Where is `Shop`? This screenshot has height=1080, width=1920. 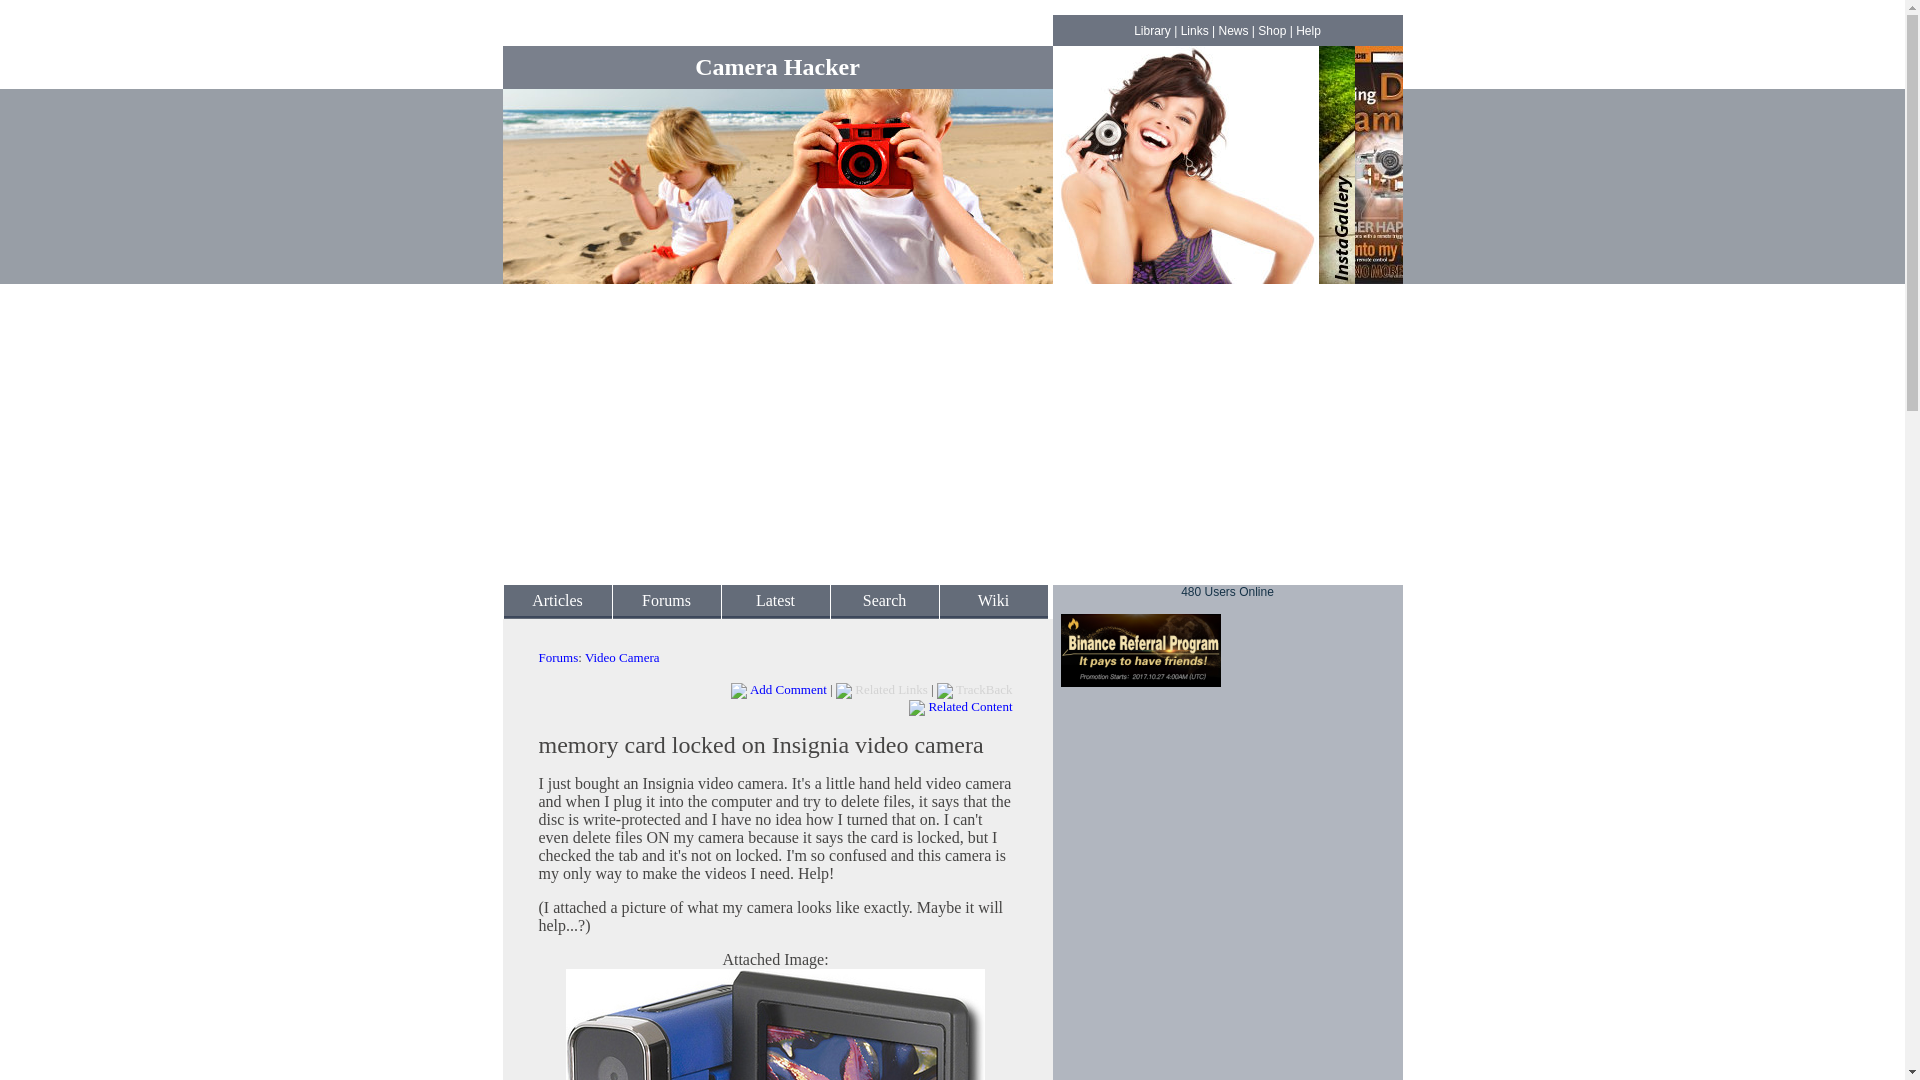 Shop is located at coordinates (1272, 30).